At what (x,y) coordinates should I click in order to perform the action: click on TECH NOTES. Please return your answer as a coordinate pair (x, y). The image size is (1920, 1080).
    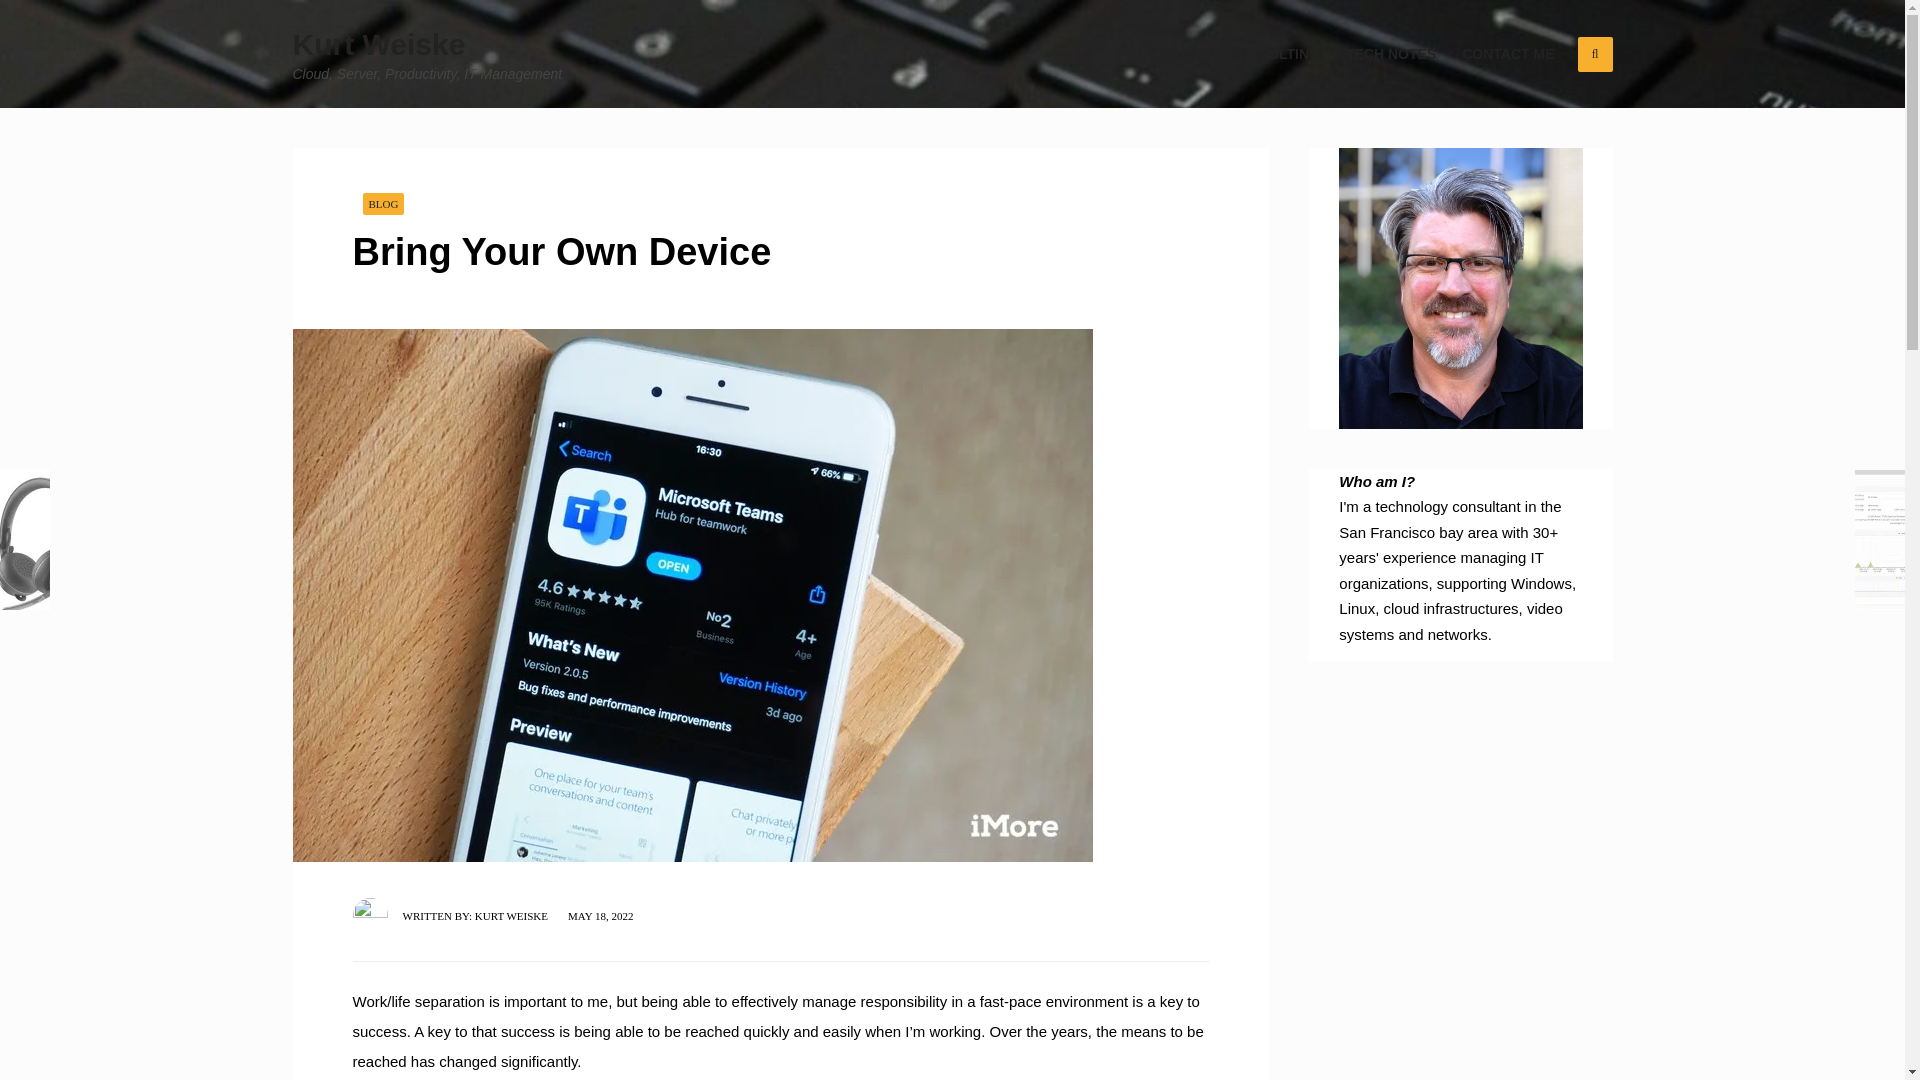
    Looking at the image, I should click on (1390, 54).